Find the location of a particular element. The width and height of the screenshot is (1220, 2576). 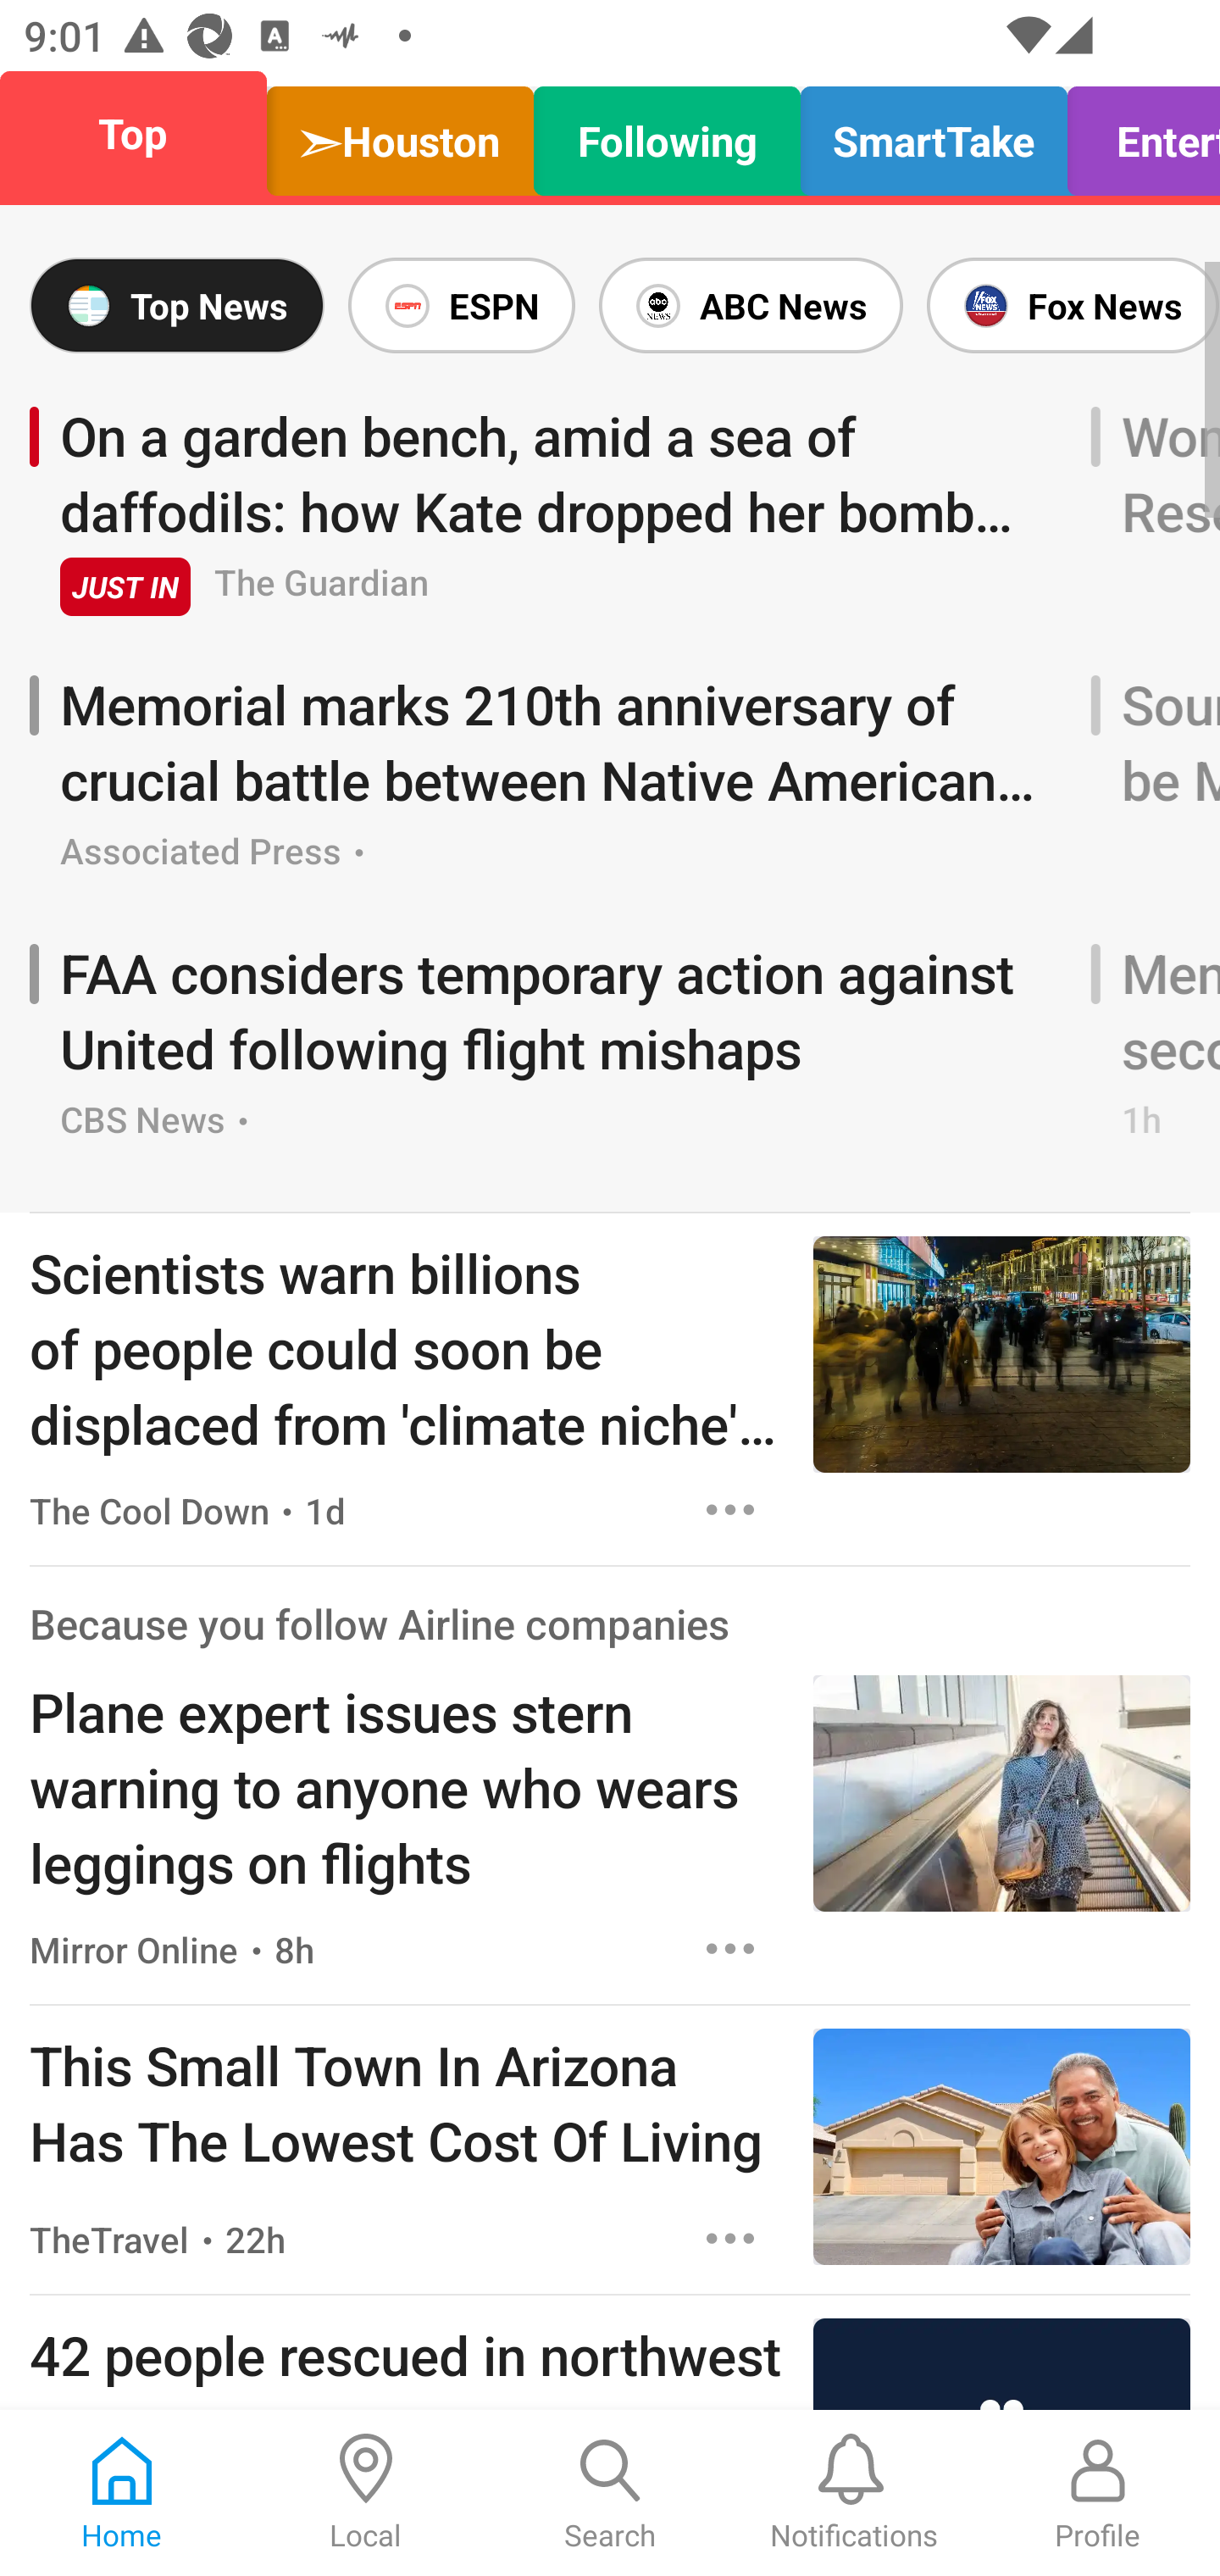

Following is located at coordinates (668, 134).